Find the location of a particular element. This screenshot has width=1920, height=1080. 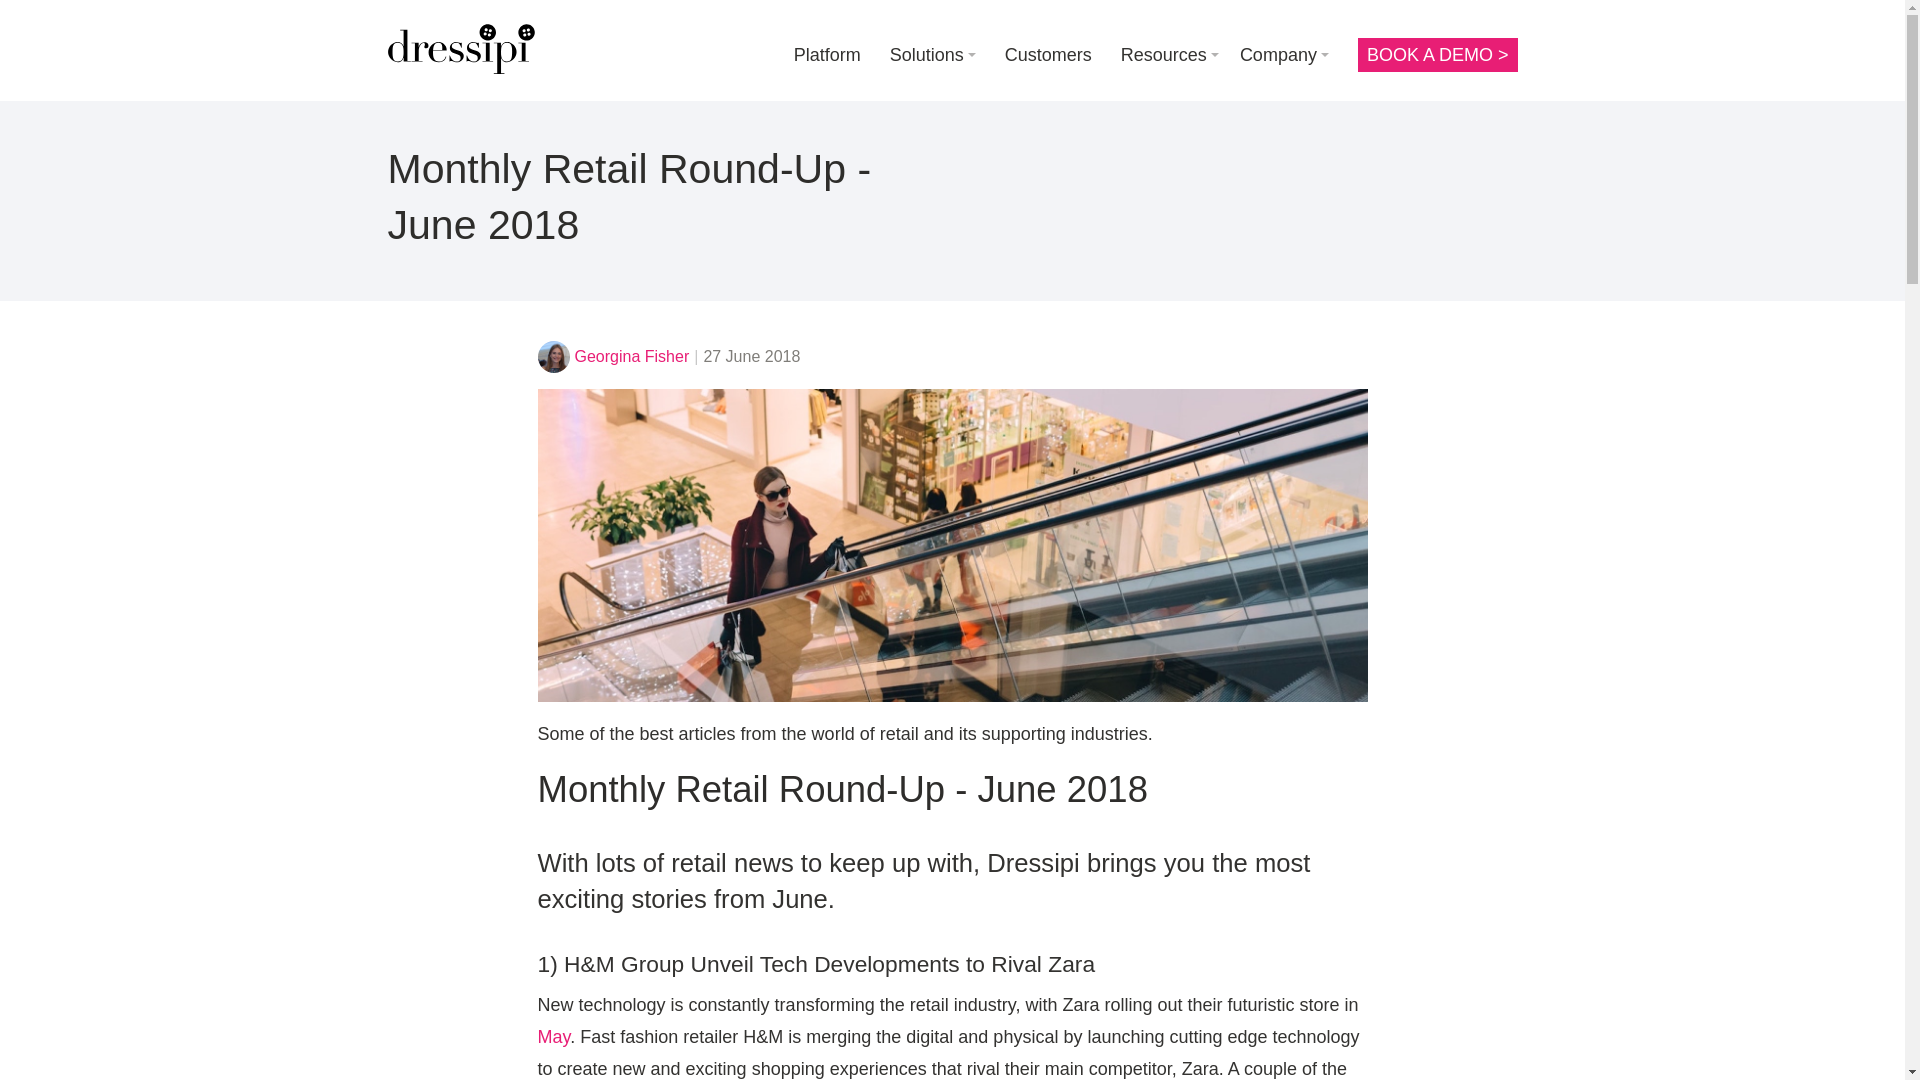

Book a Demo is located at coordinates (1438, 54).